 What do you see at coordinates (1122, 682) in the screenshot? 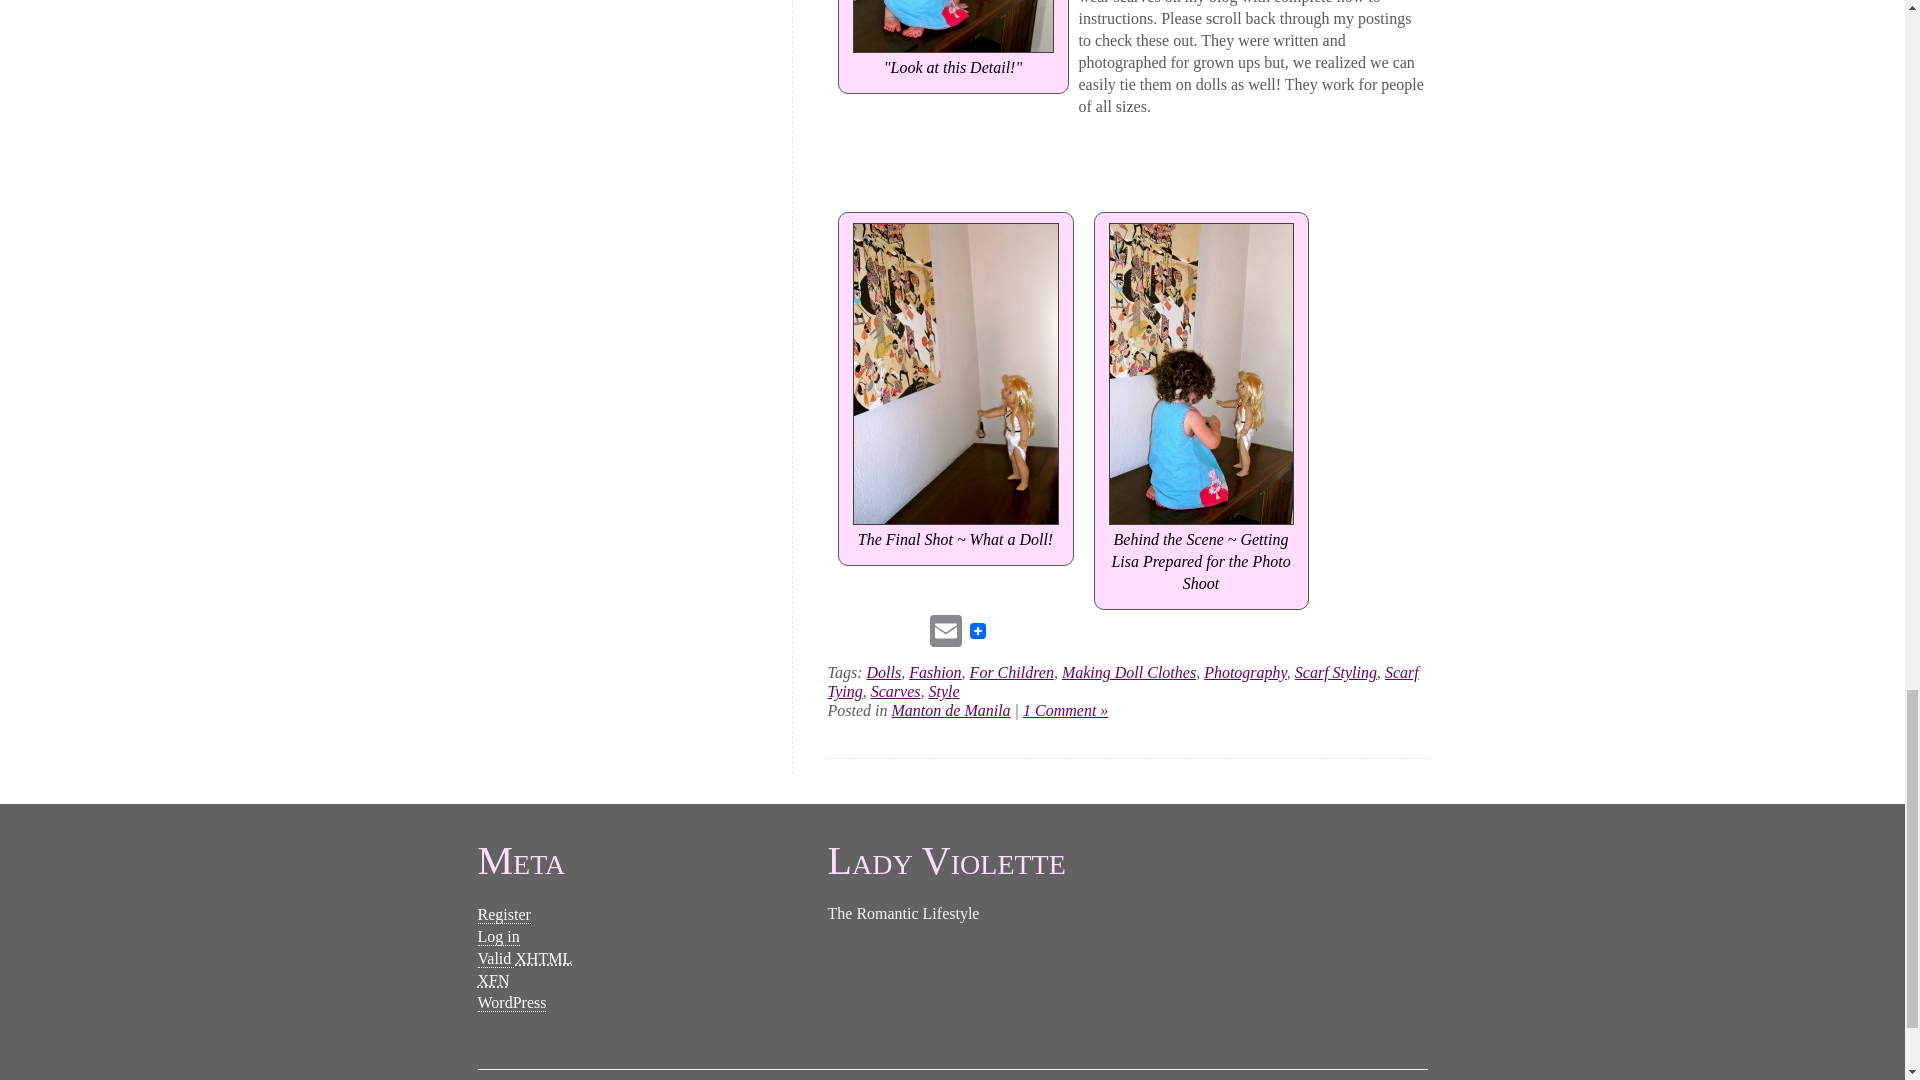
I see `Scarf Tying` at bounding box center [1122, 682].